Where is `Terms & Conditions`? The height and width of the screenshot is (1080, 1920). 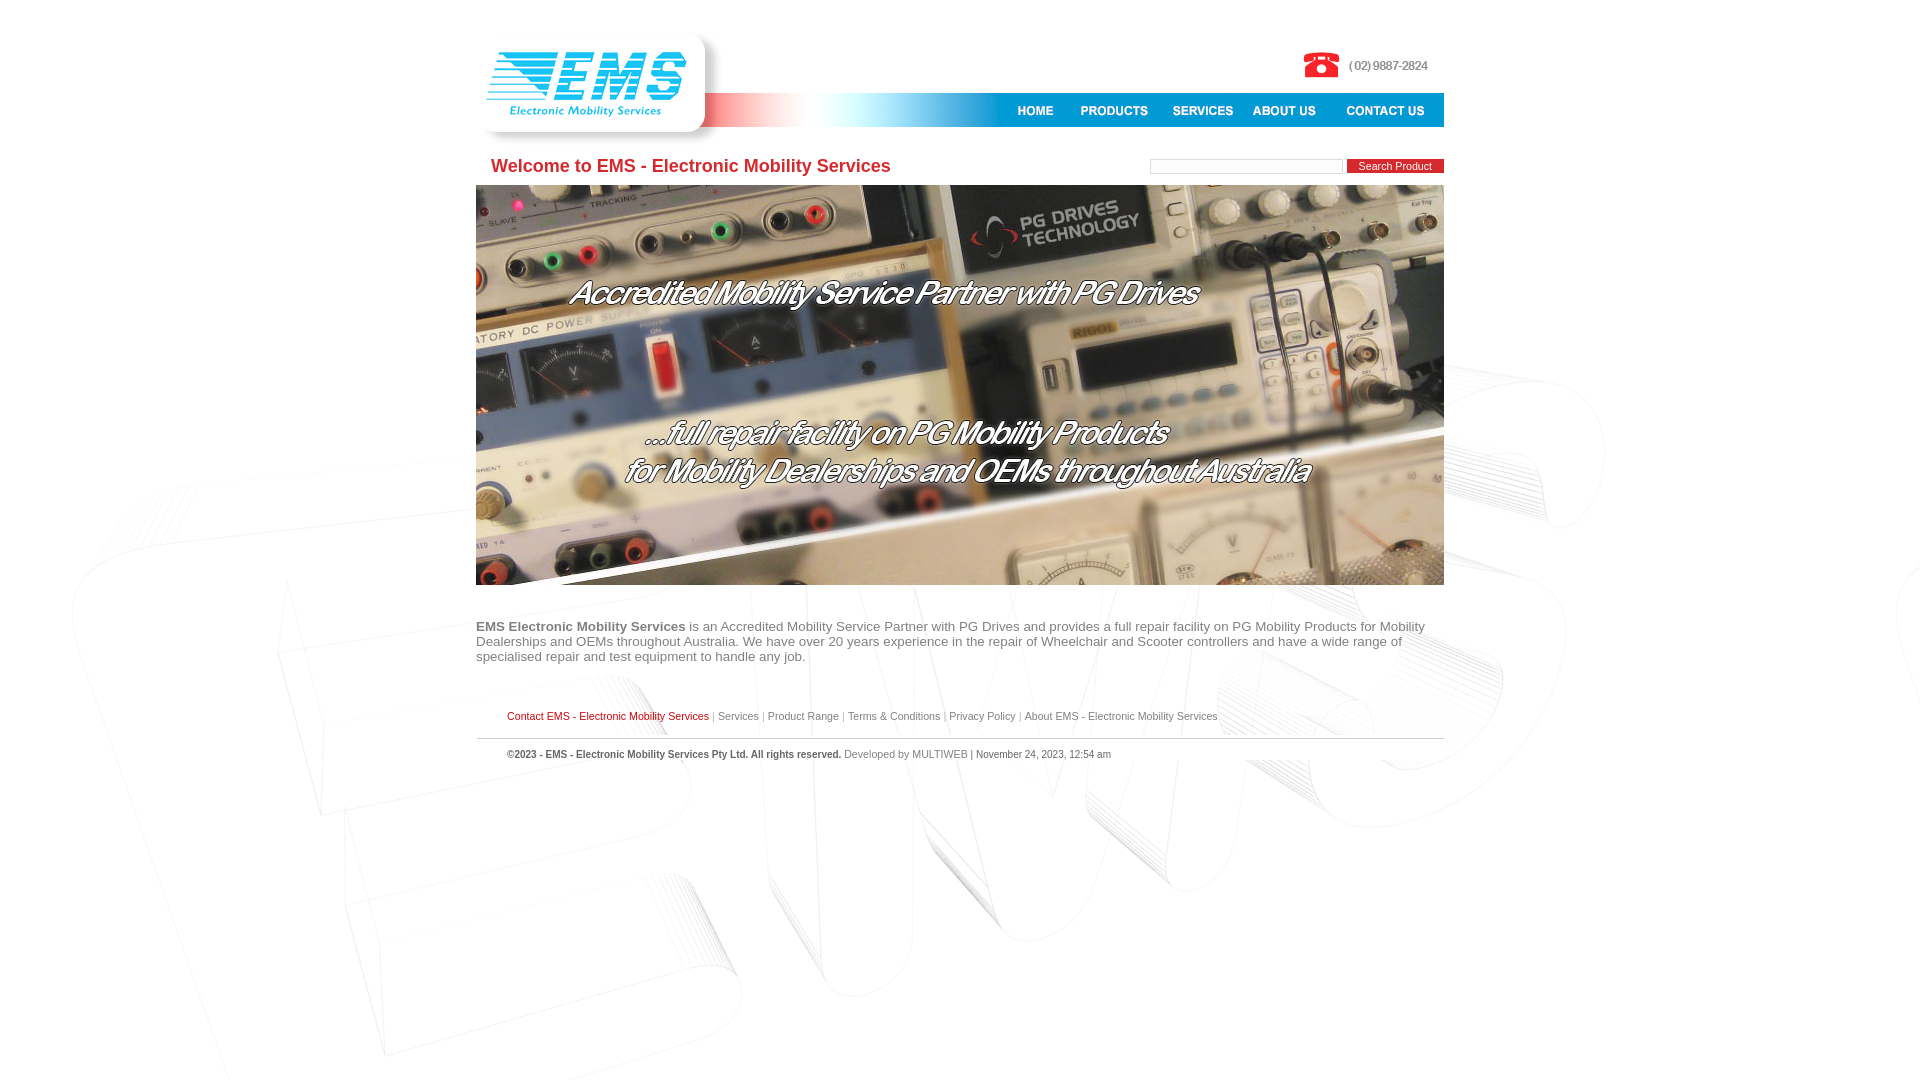
Terms & Conditions is located at coordinates (894, 716).